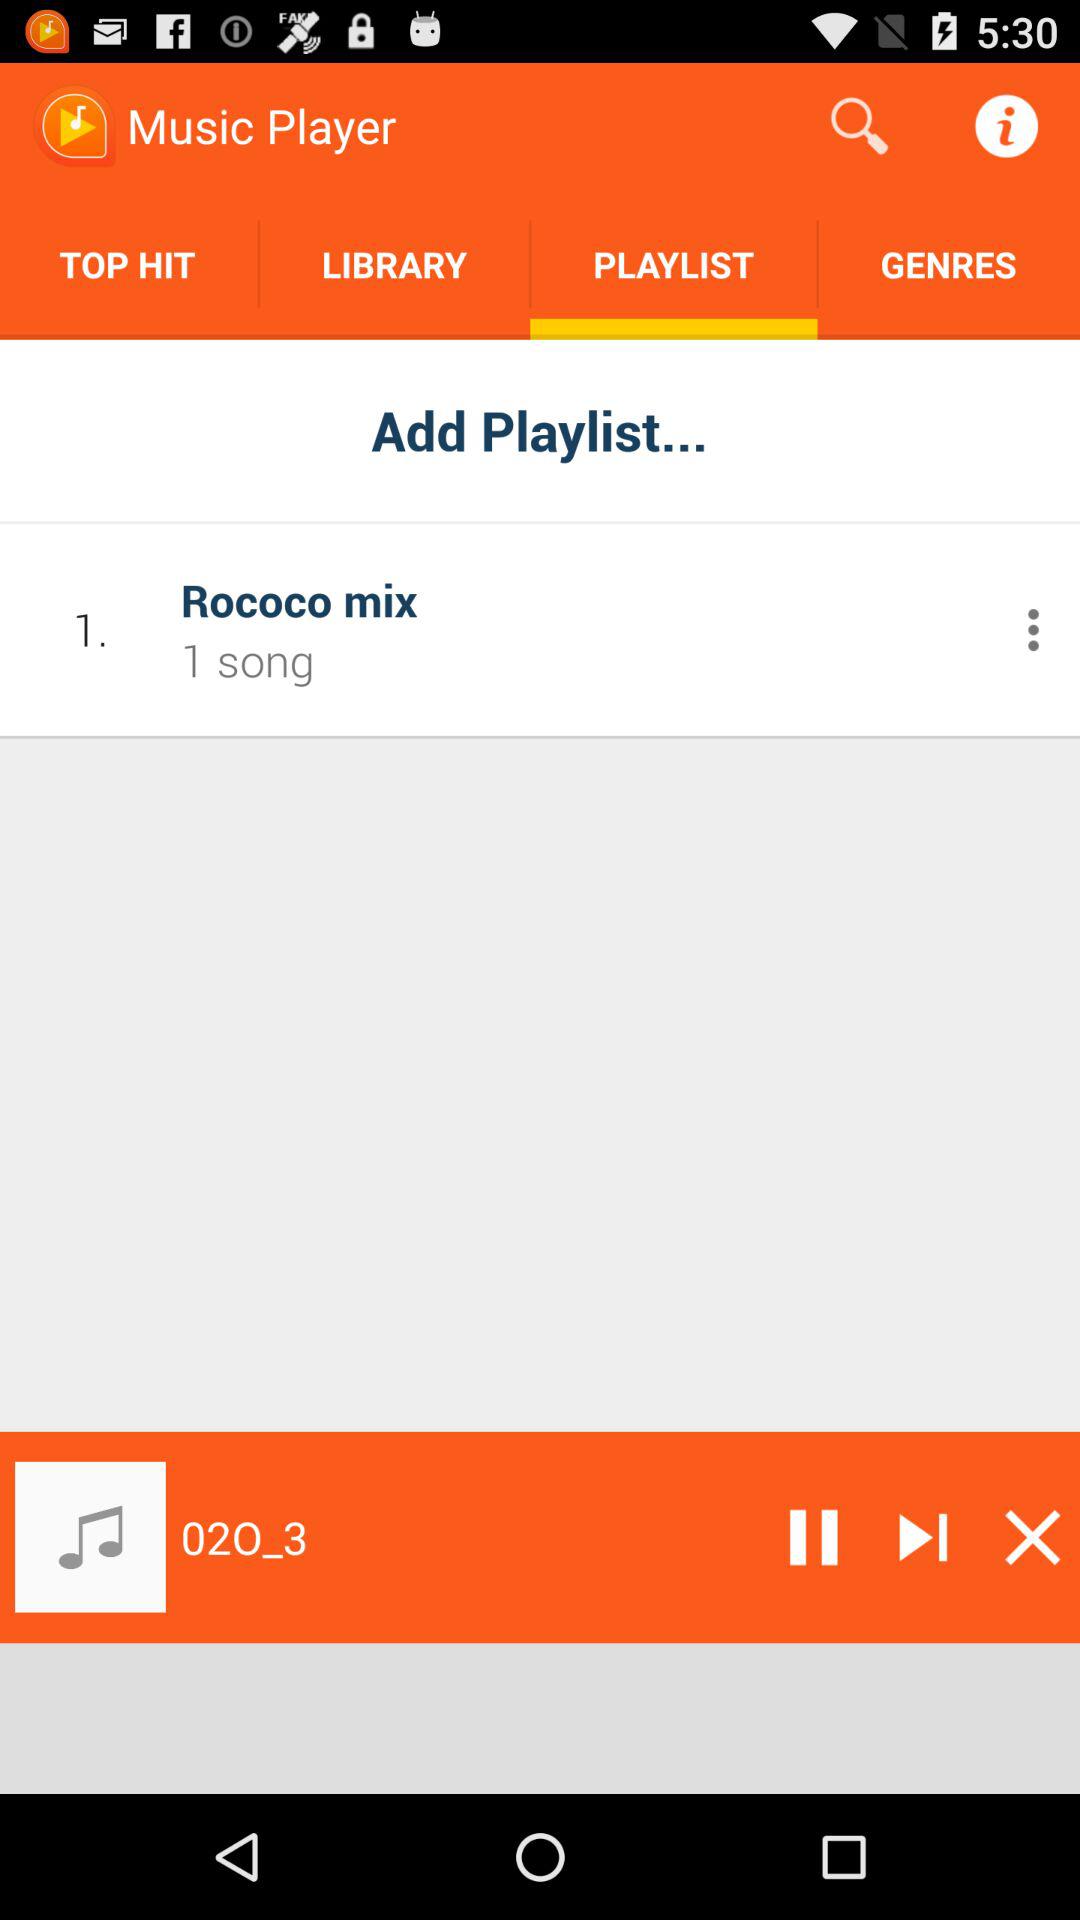 Image resolution: width=1080 pixels, height=1920 pixels. What do you see at coordinates (1034, 630) in the screenshot?
I see `additional options` at bounding box center [1034, 630].